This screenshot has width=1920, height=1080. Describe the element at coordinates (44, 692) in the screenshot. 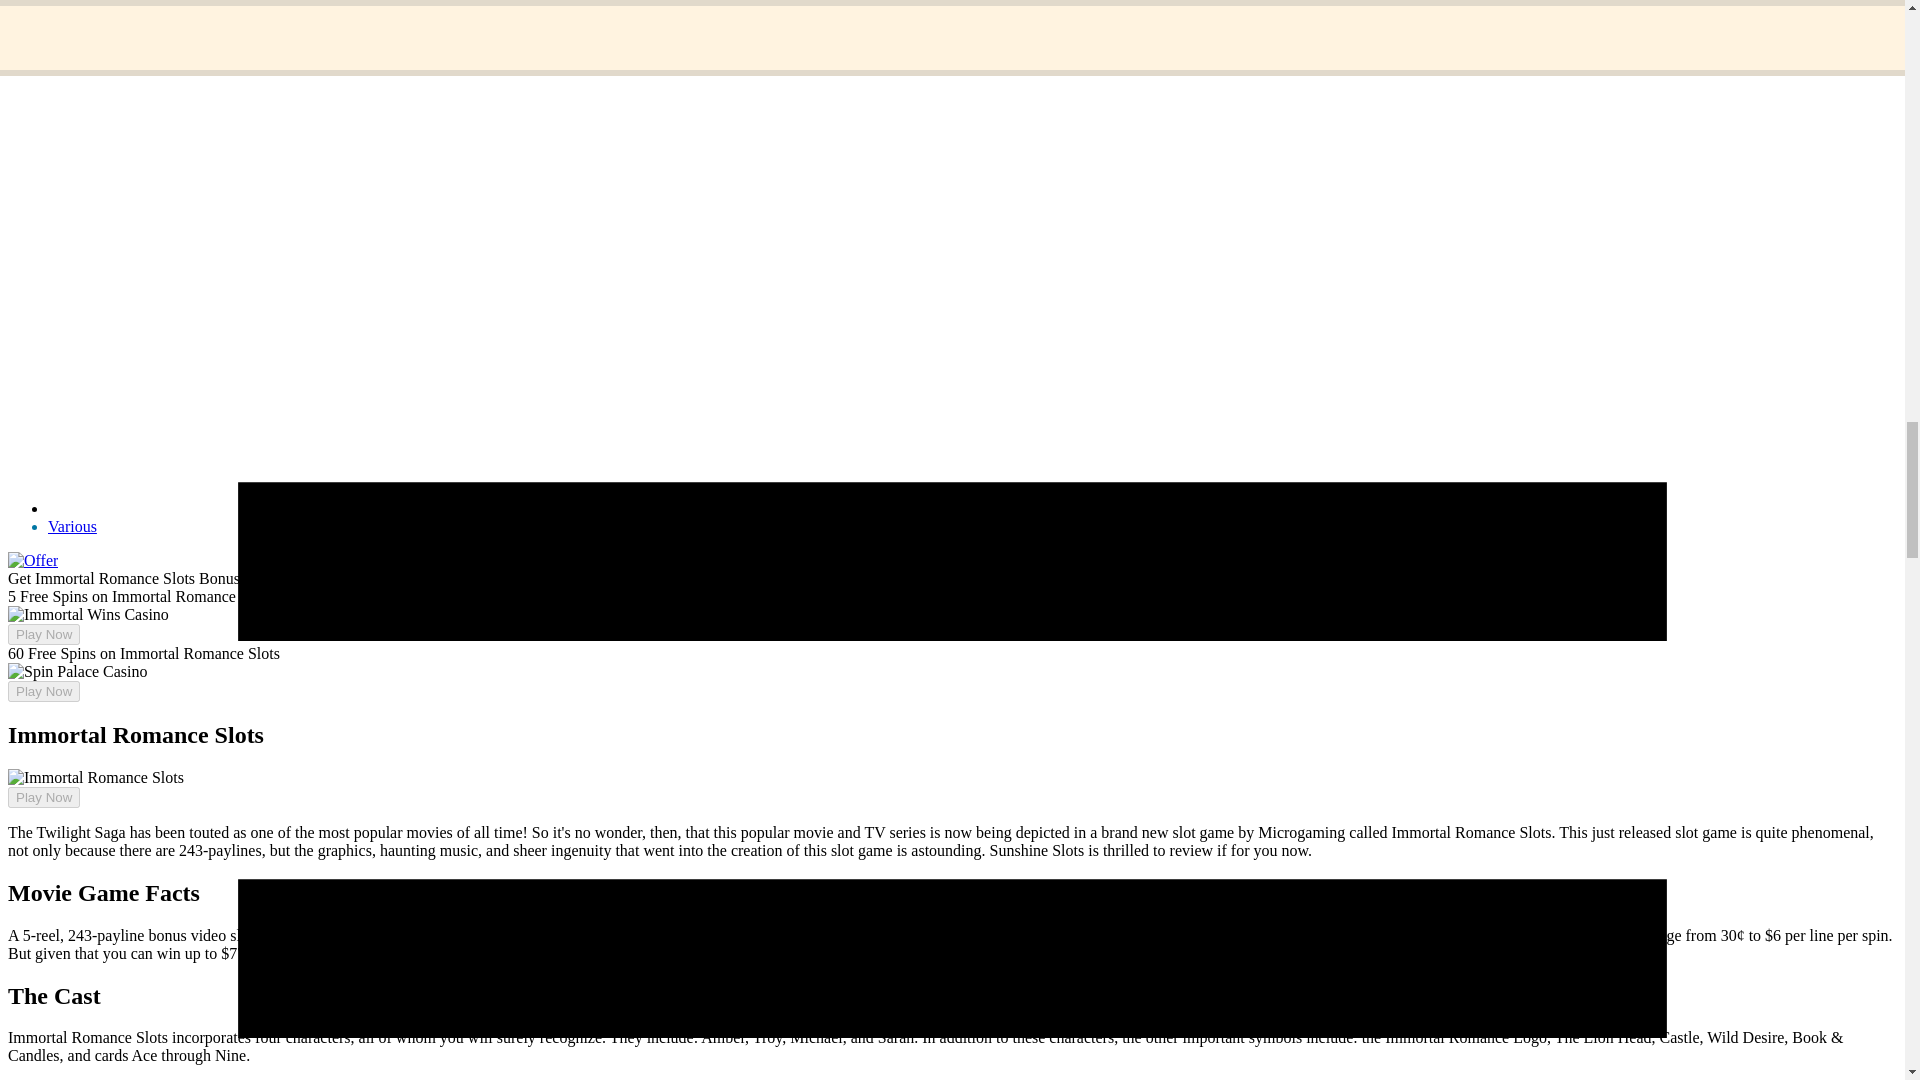

I see `Play Now` at that location.